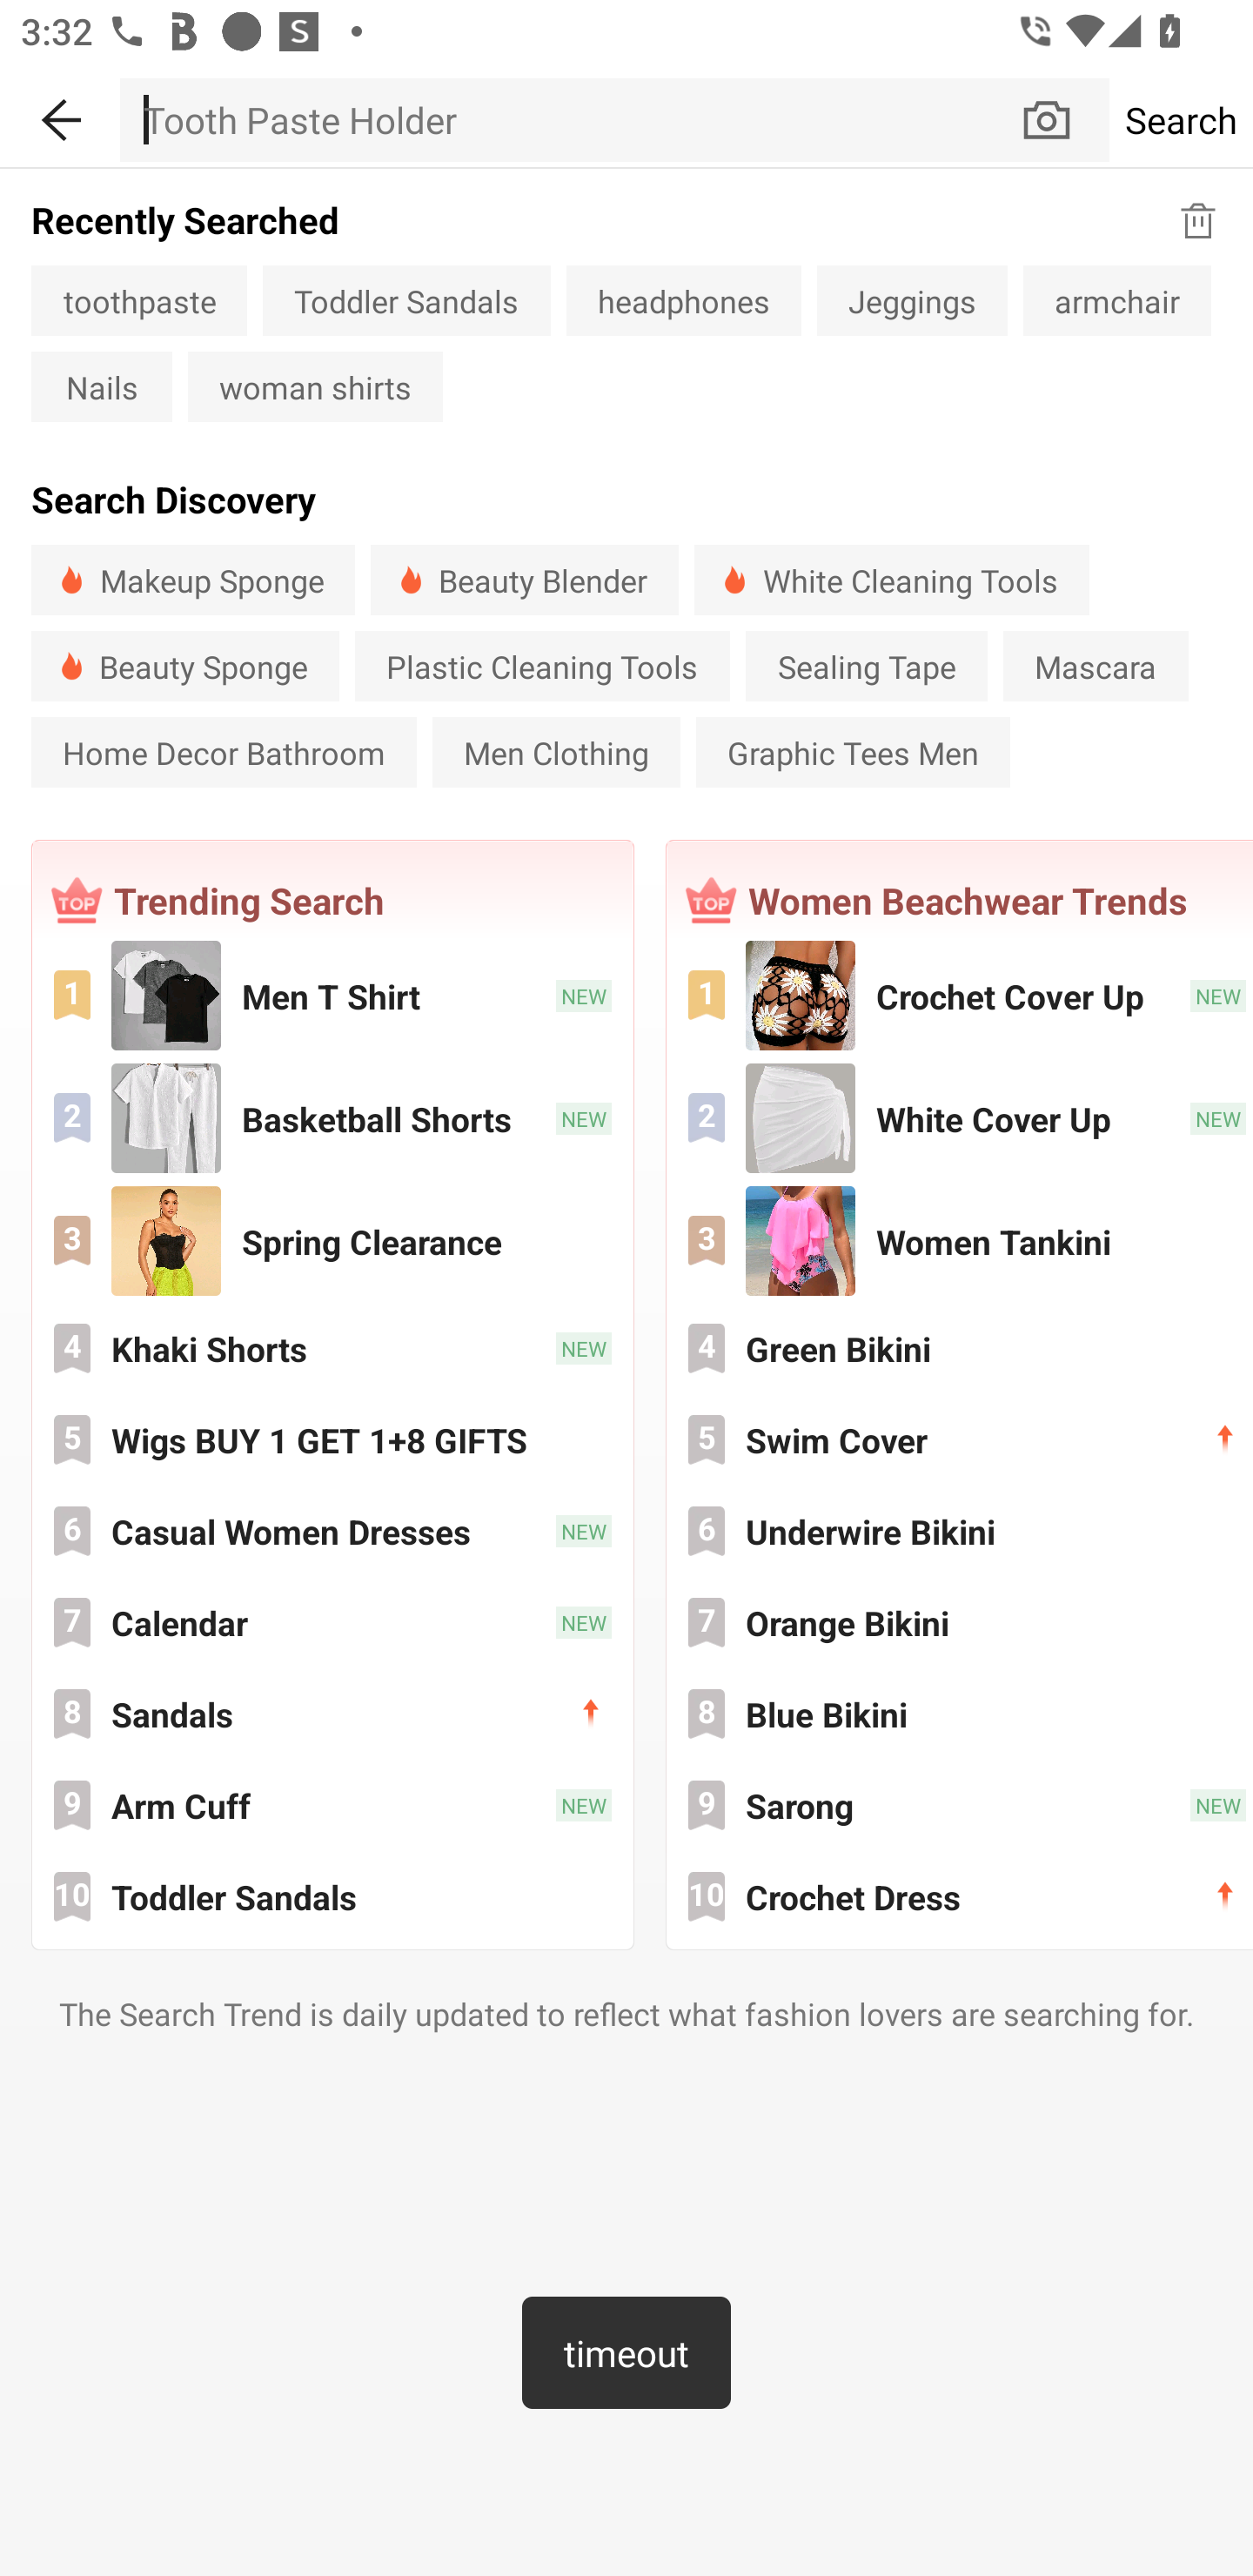 The width and height of the screenshot is (1253, 2576). What do you see at coordinates (1096, 666) in the screenshot?
I see `Mascara` at bounding box center [1096, 666].